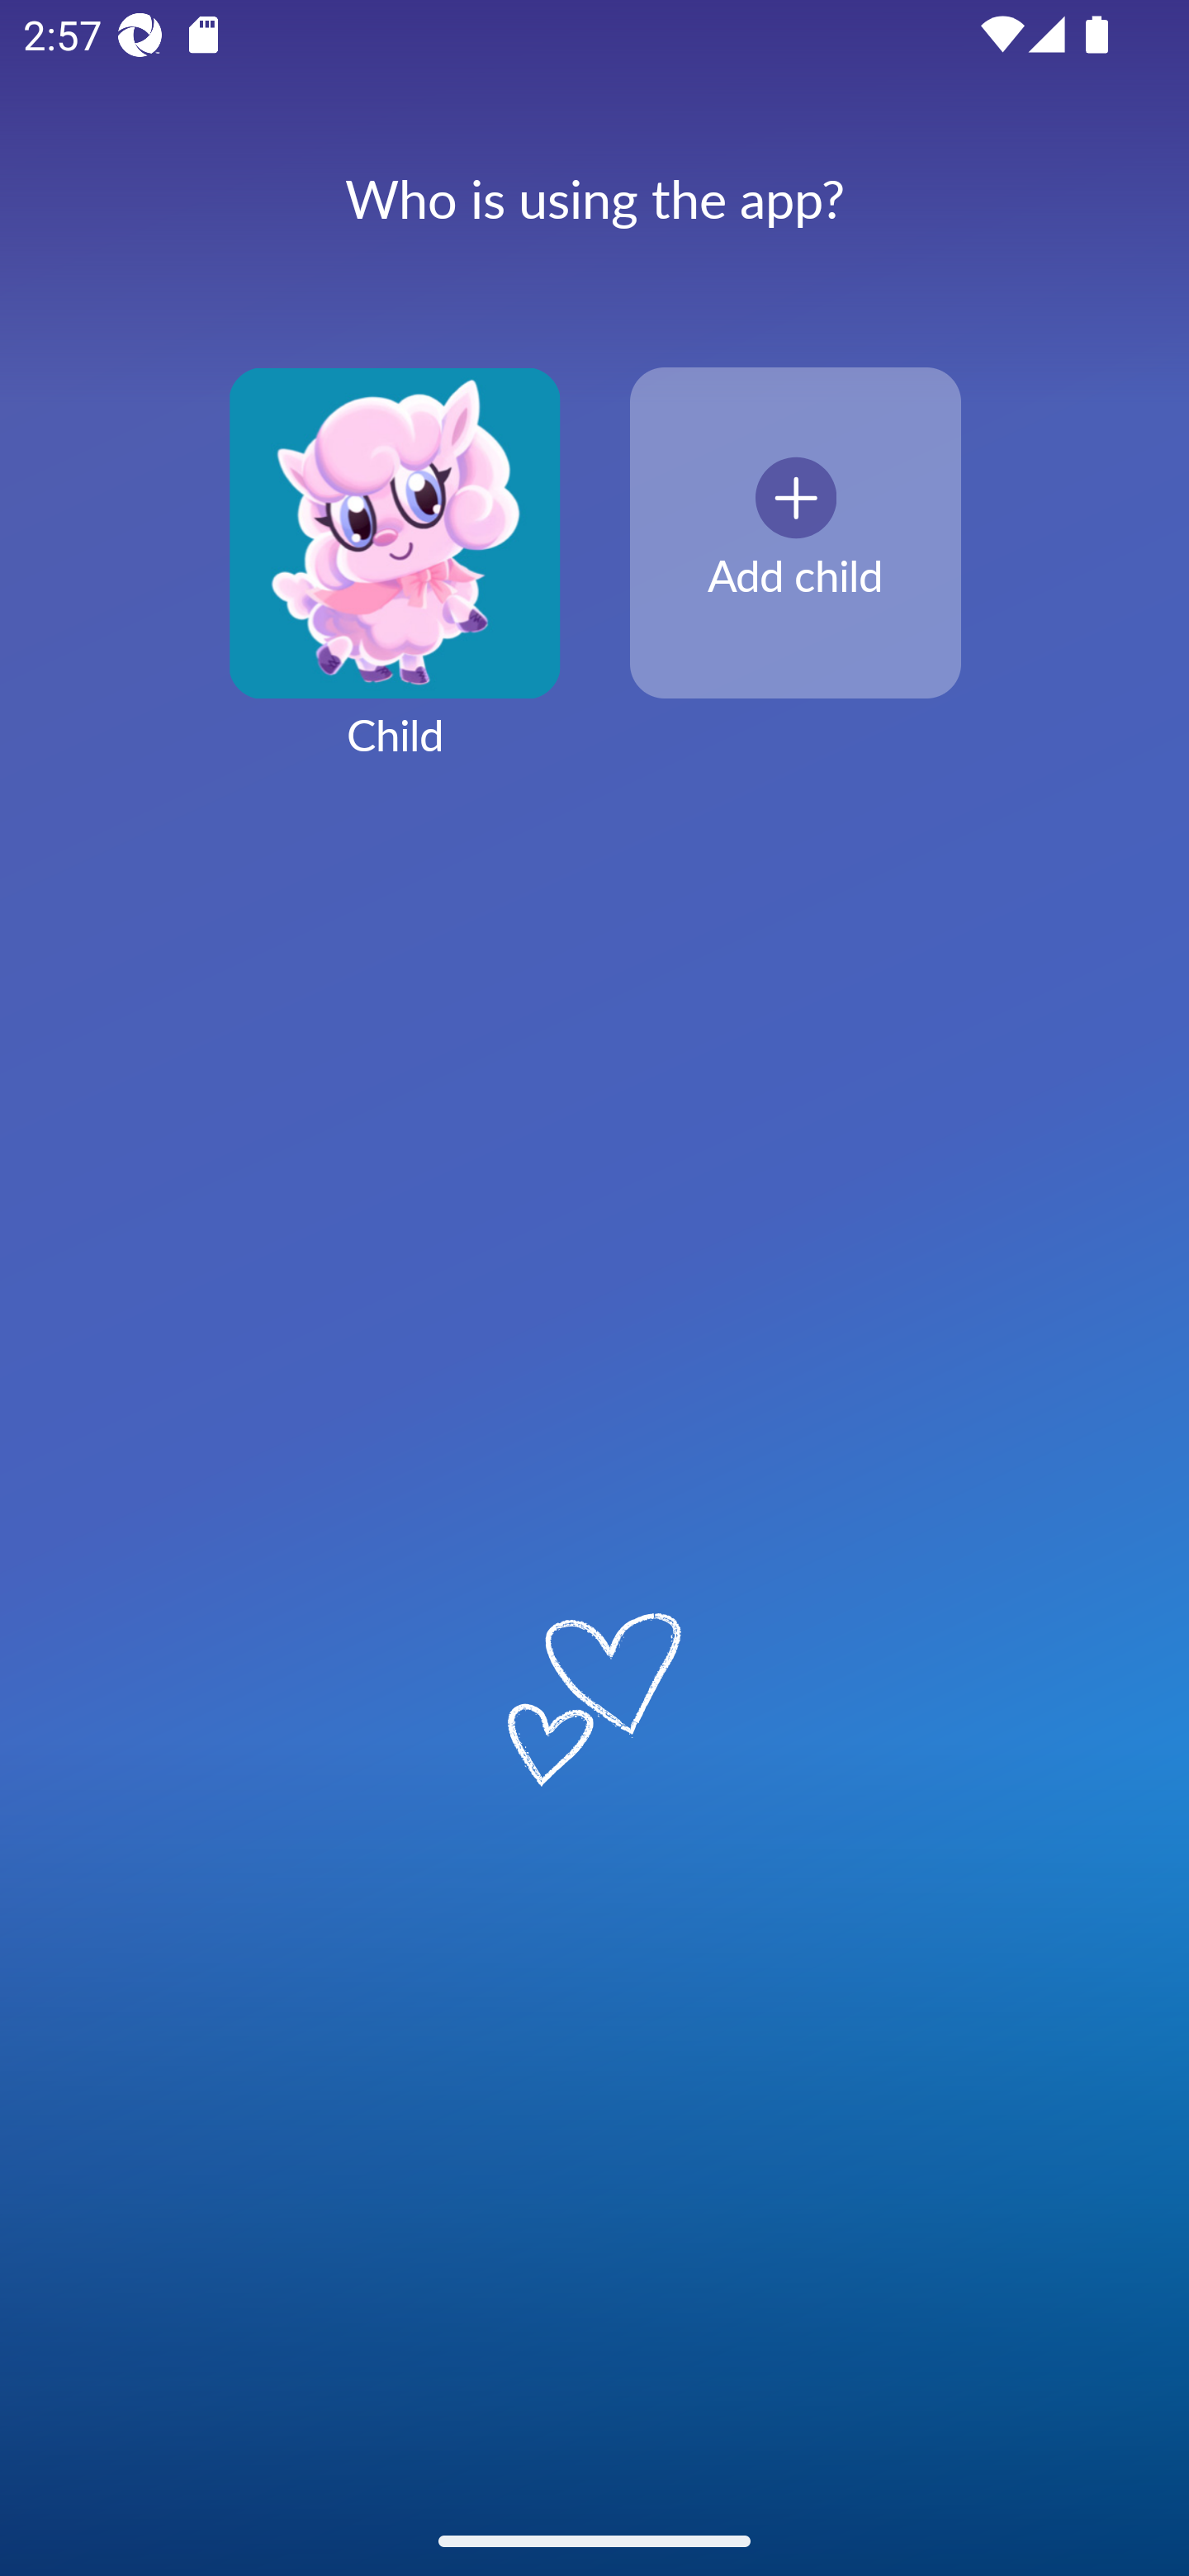 The image size is (1189, 2576). What do you see at coordinates (395, 582) in the screenshot?
I see `Child` at bounding box center [395, 582].